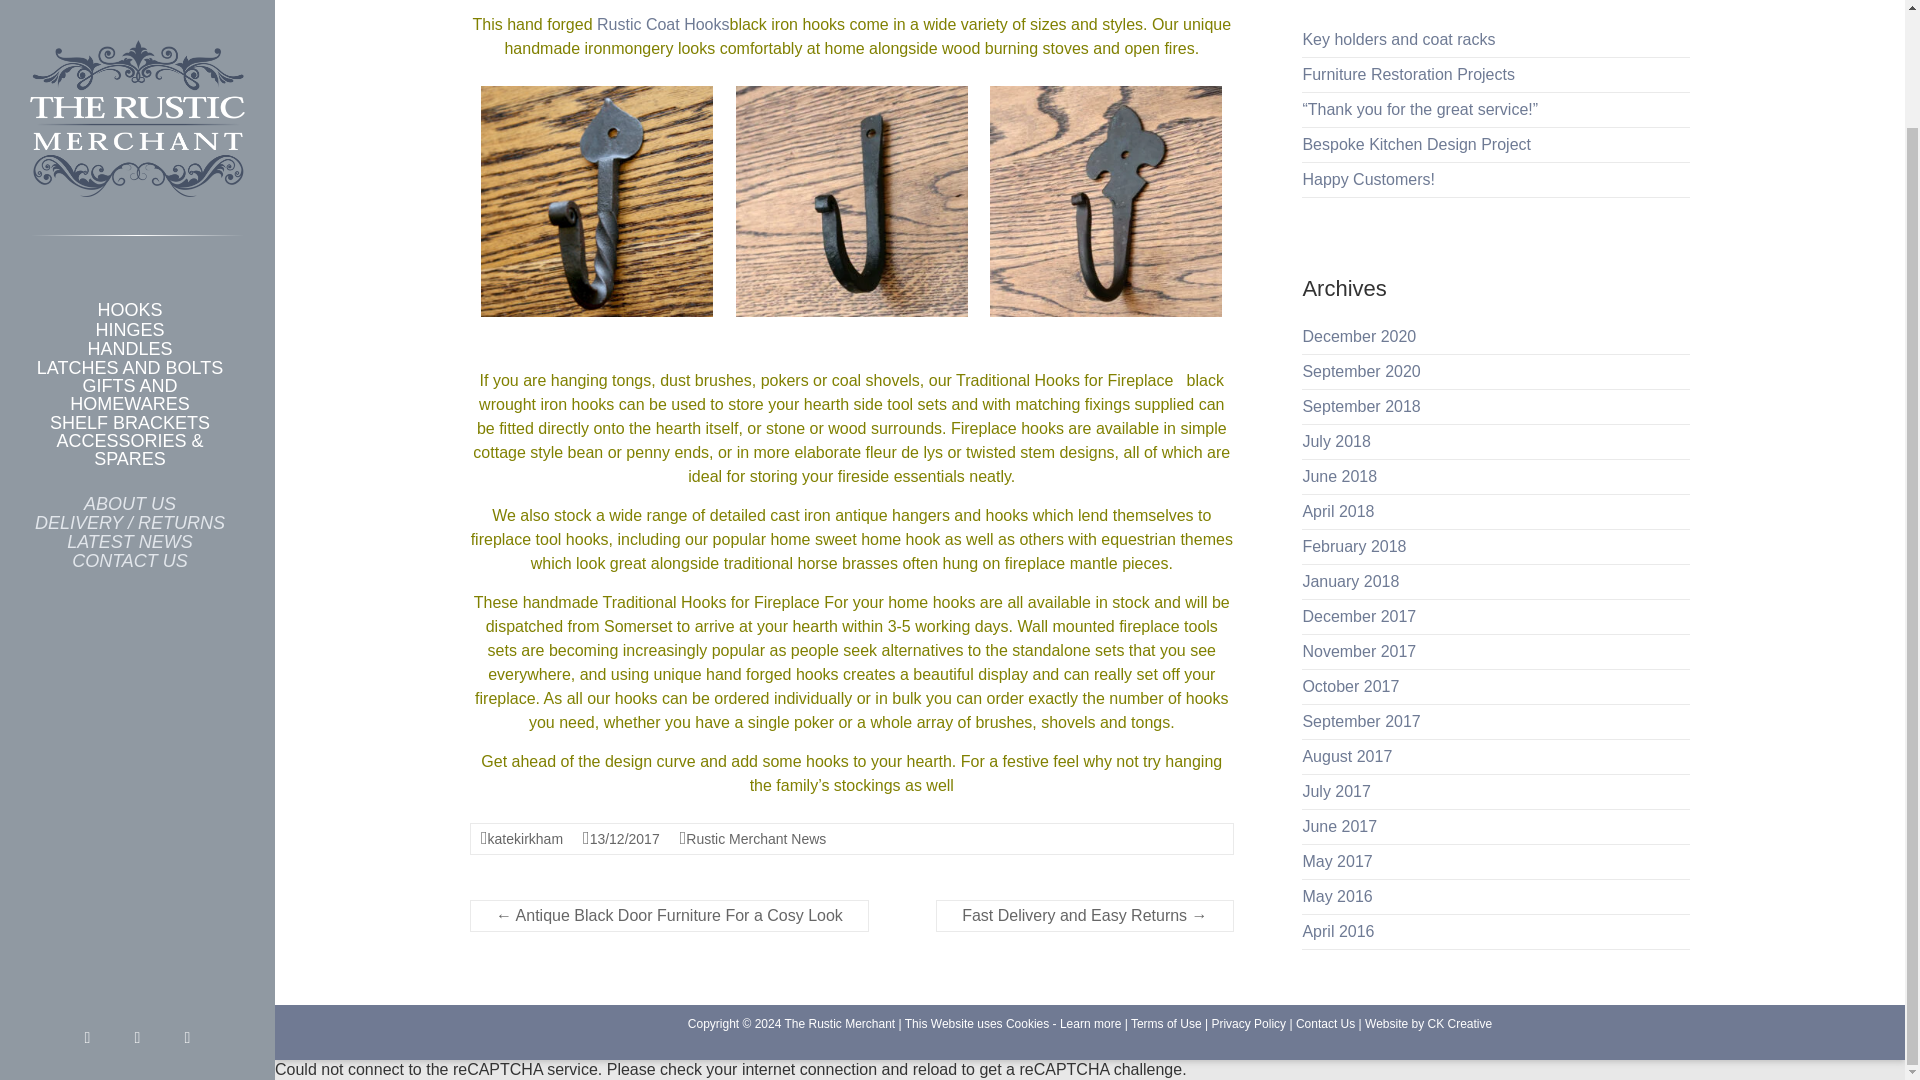 The height and width of the screenshot is (1080, 1920). Describe the element at coordinates (1368, 178) in the screenshot. I see `Happy Customers!` at that location.